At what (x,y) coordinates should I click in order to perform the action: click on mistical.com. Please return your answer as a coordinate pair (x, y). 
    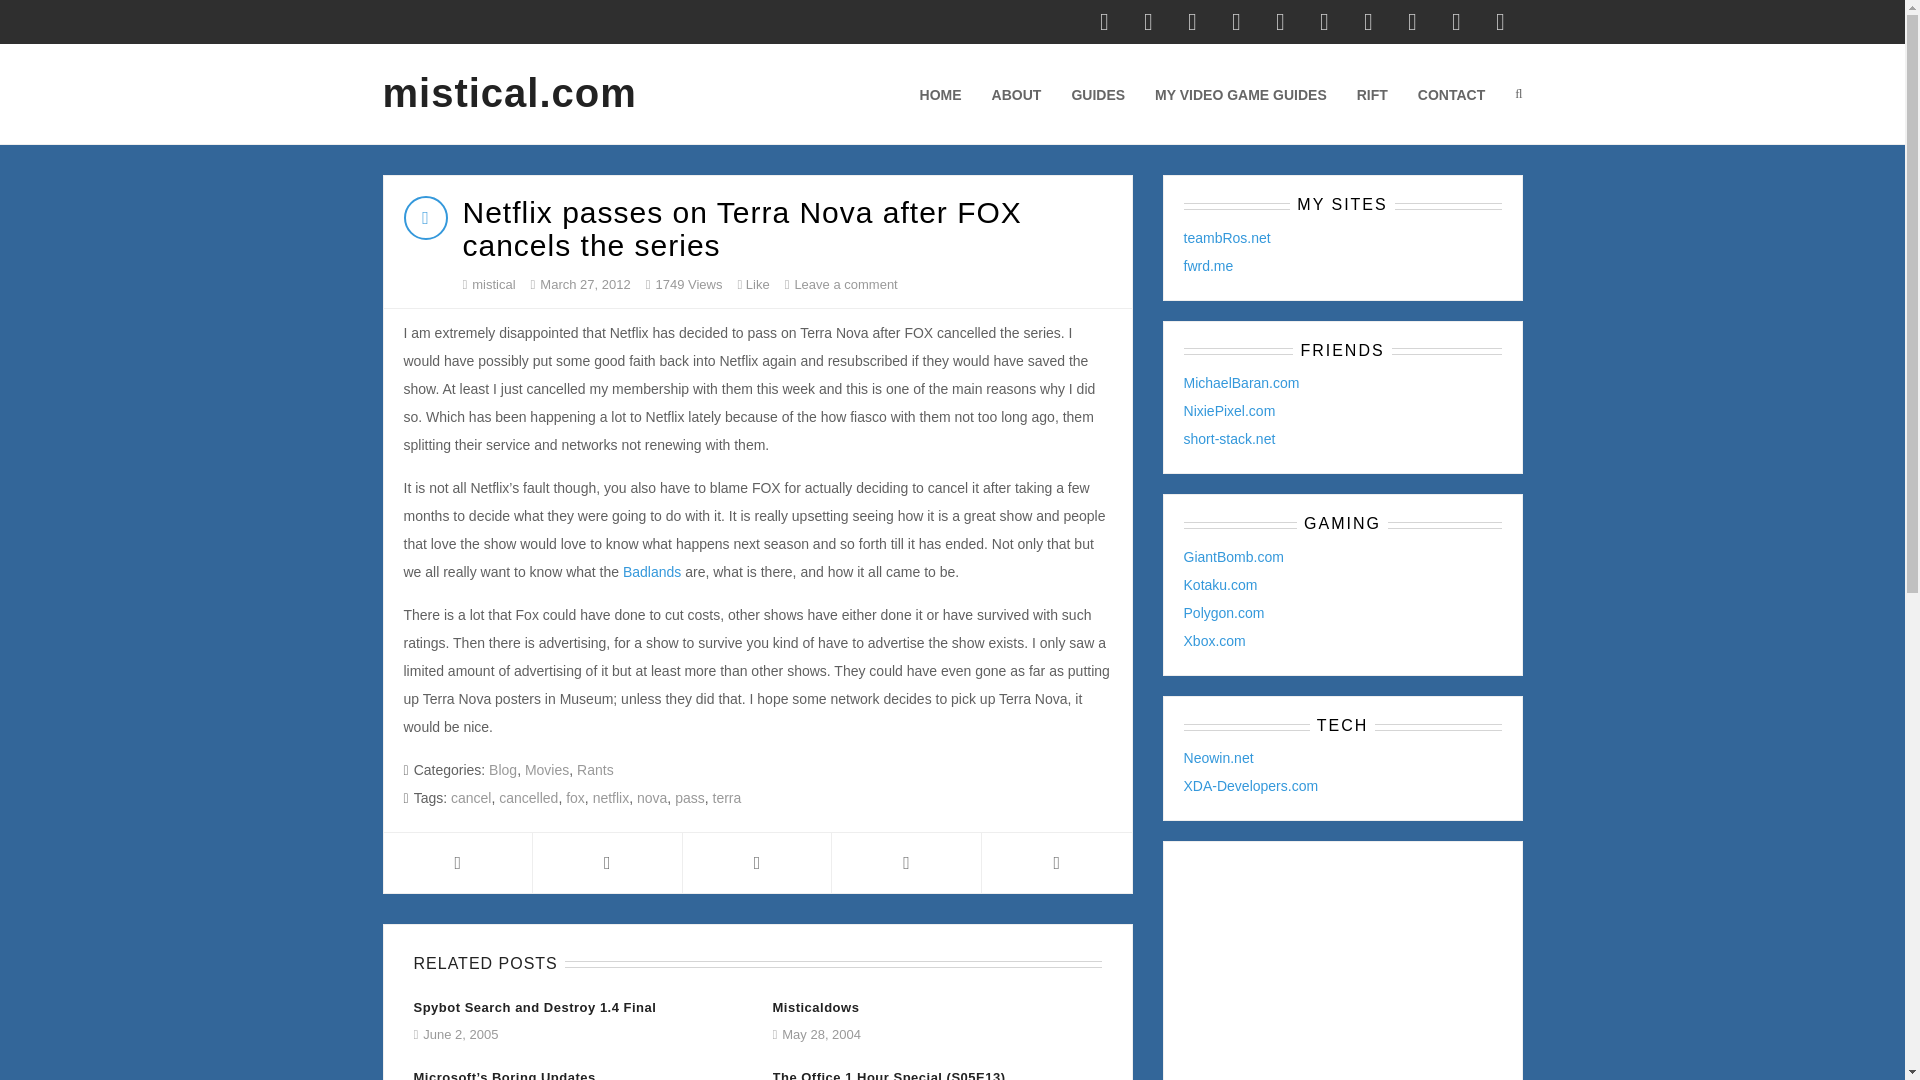
    Looking at the image, I should click on (506, 93).